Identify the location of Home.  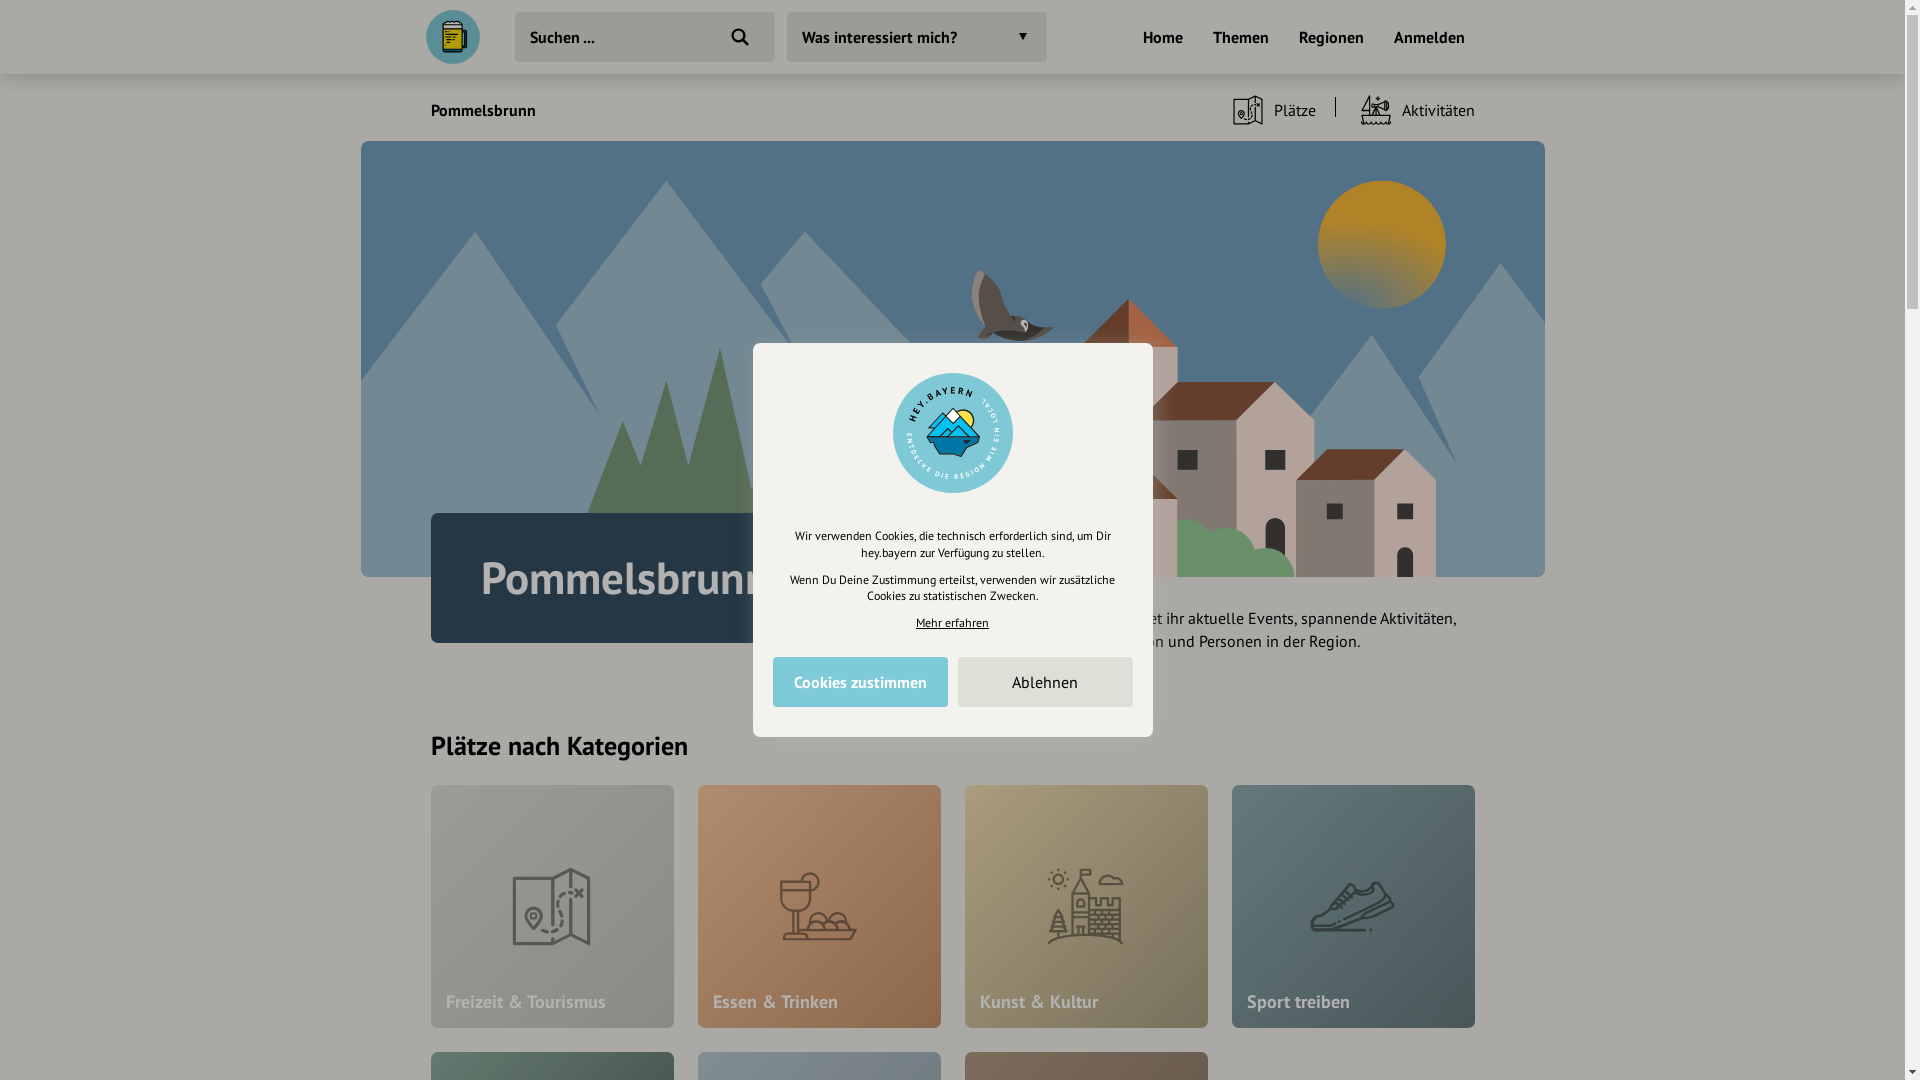
(1162, 39).